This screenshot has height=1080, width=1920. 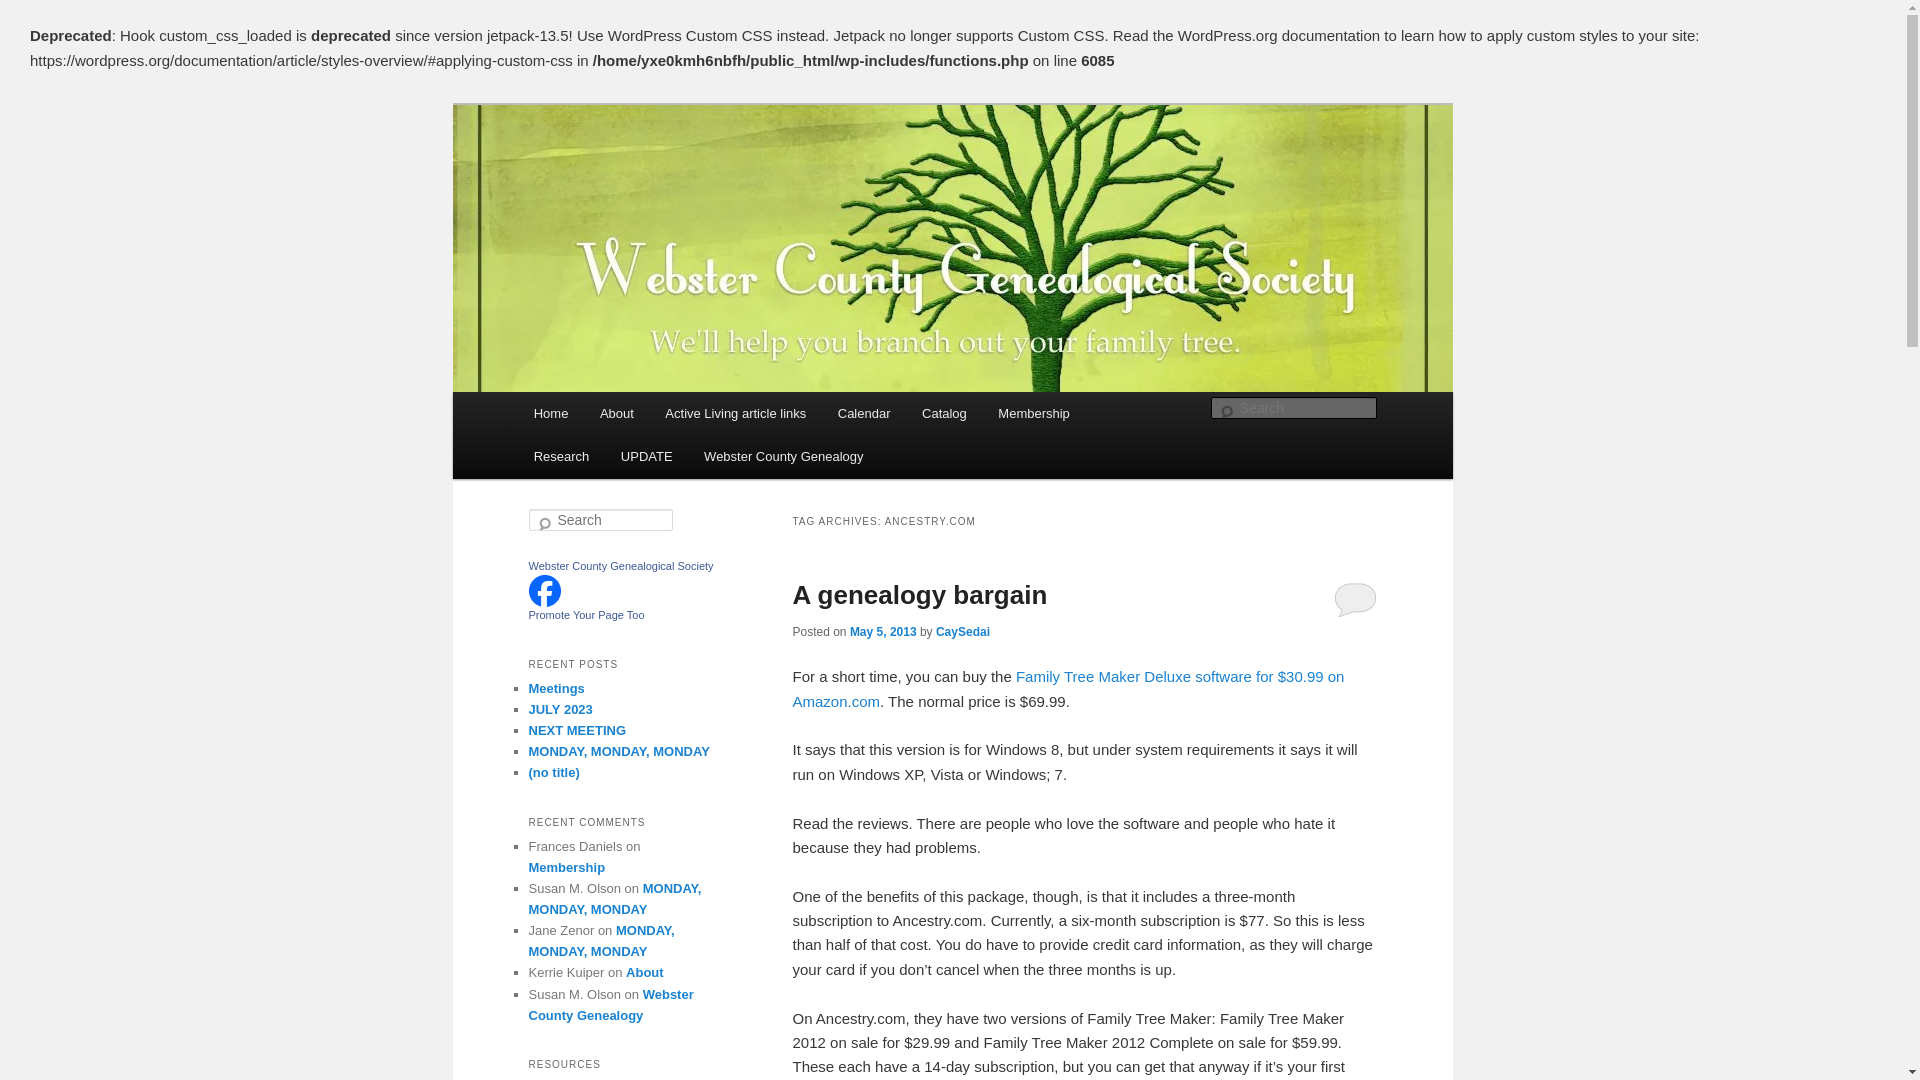 I want to click on About, so click(x=644, y=972).